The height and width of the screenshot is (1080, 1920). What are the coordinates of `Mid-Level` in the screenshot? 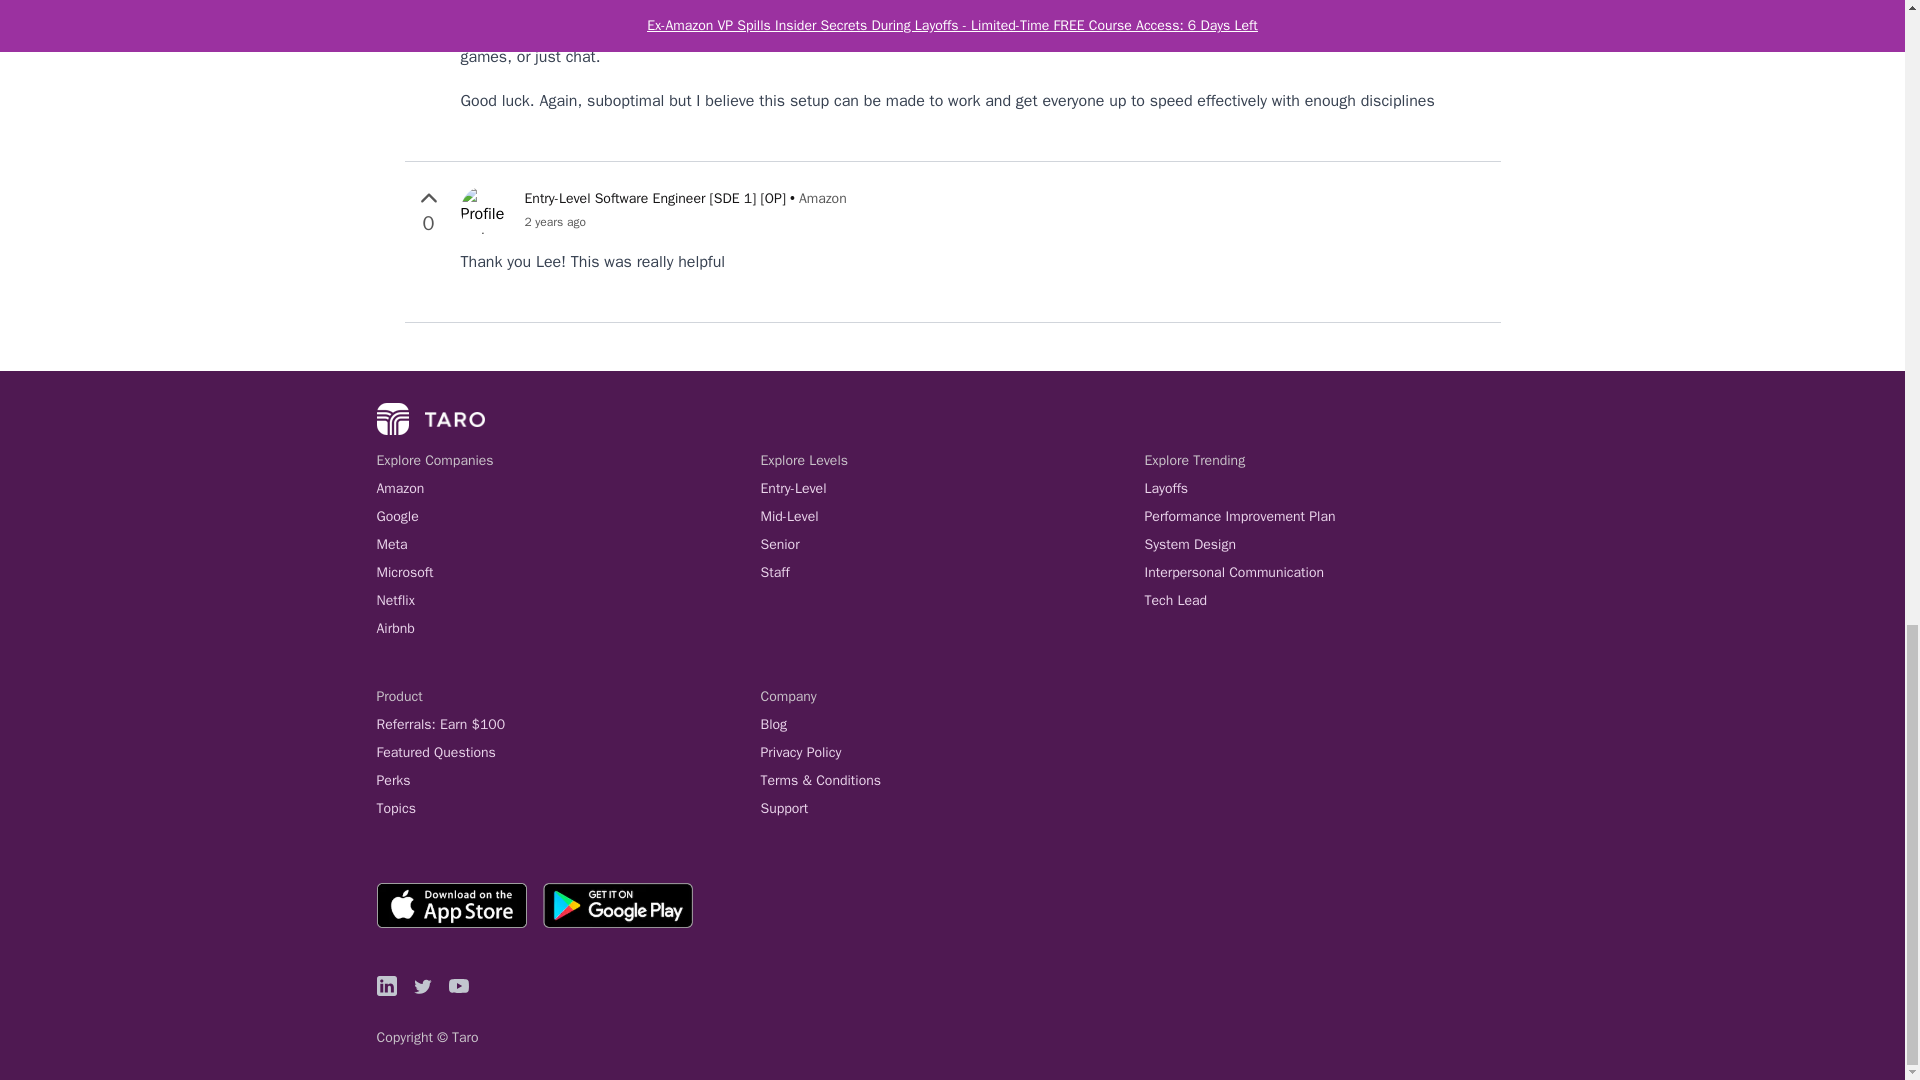 It's located at (952, 516).